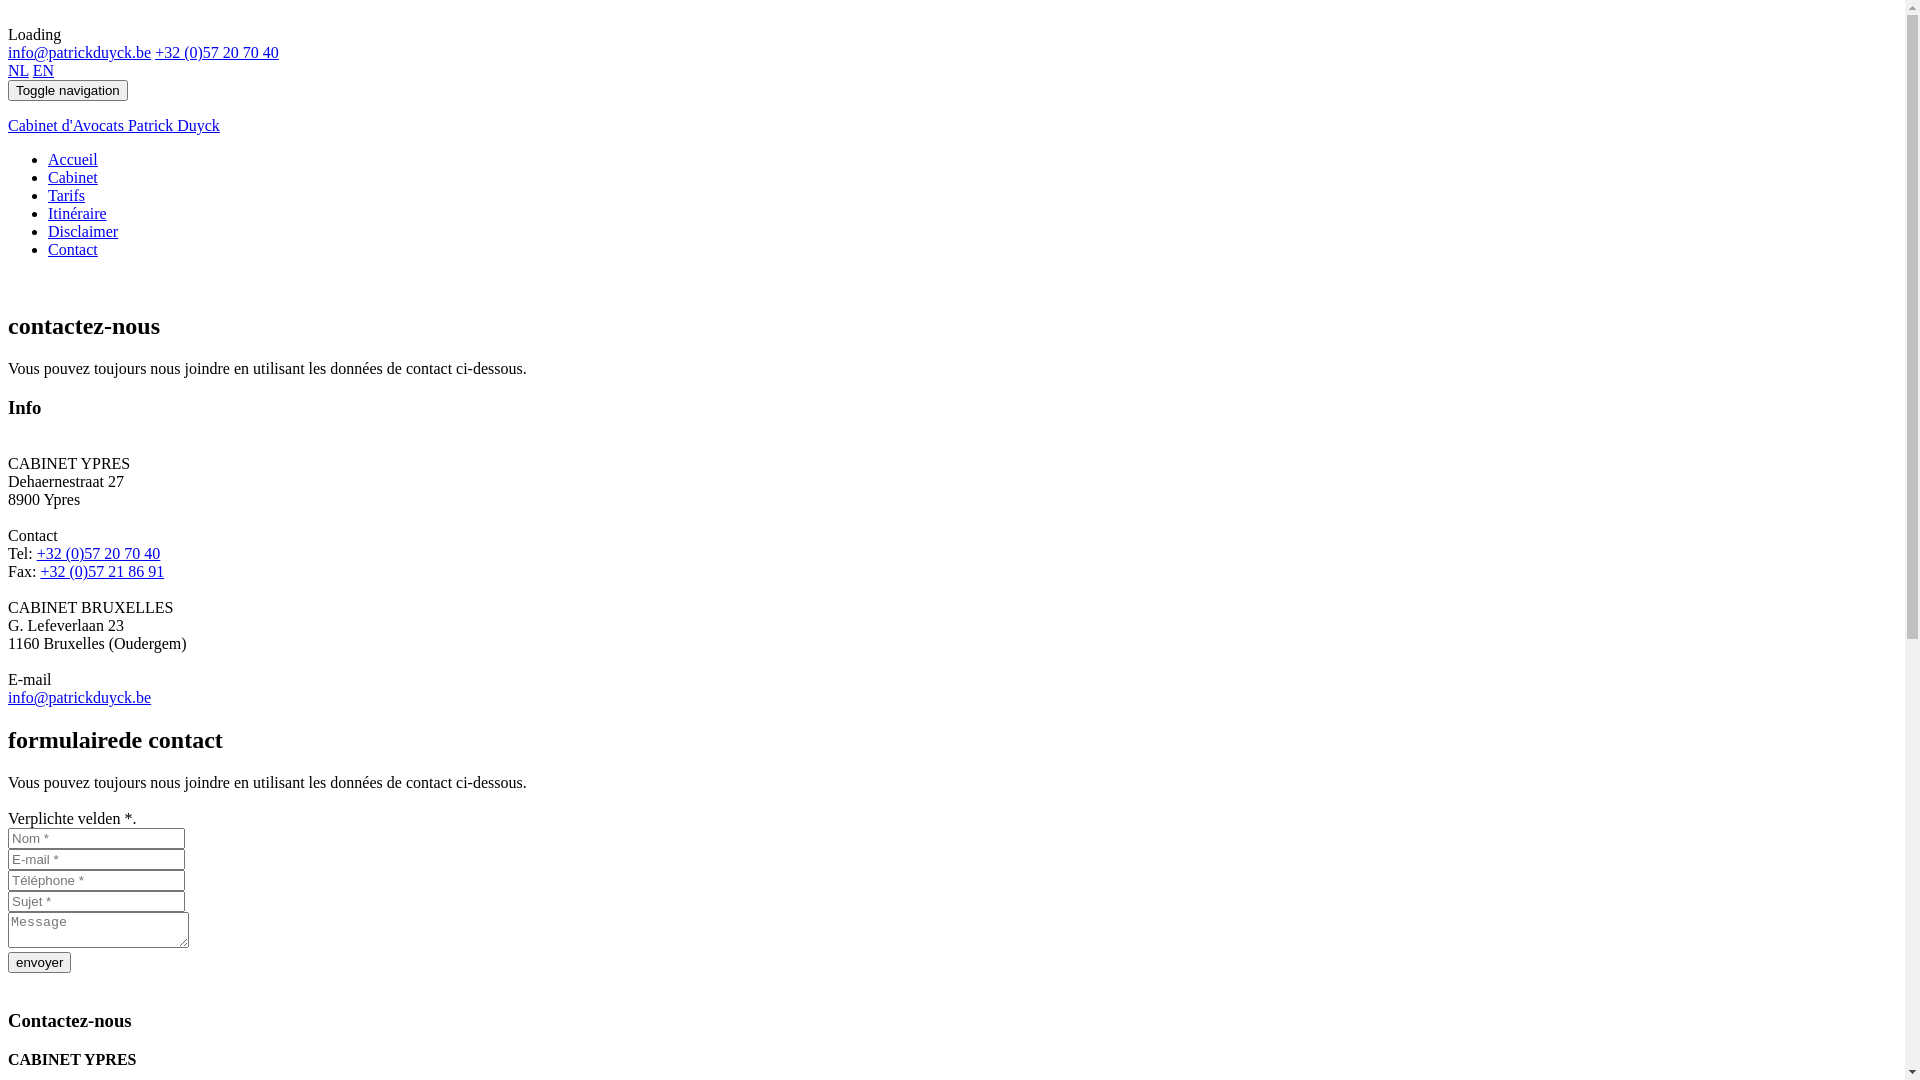 This screenshot has height=1080, width=1920. I want to click on +32 (0)57 20 70 40, so click(99, 554).